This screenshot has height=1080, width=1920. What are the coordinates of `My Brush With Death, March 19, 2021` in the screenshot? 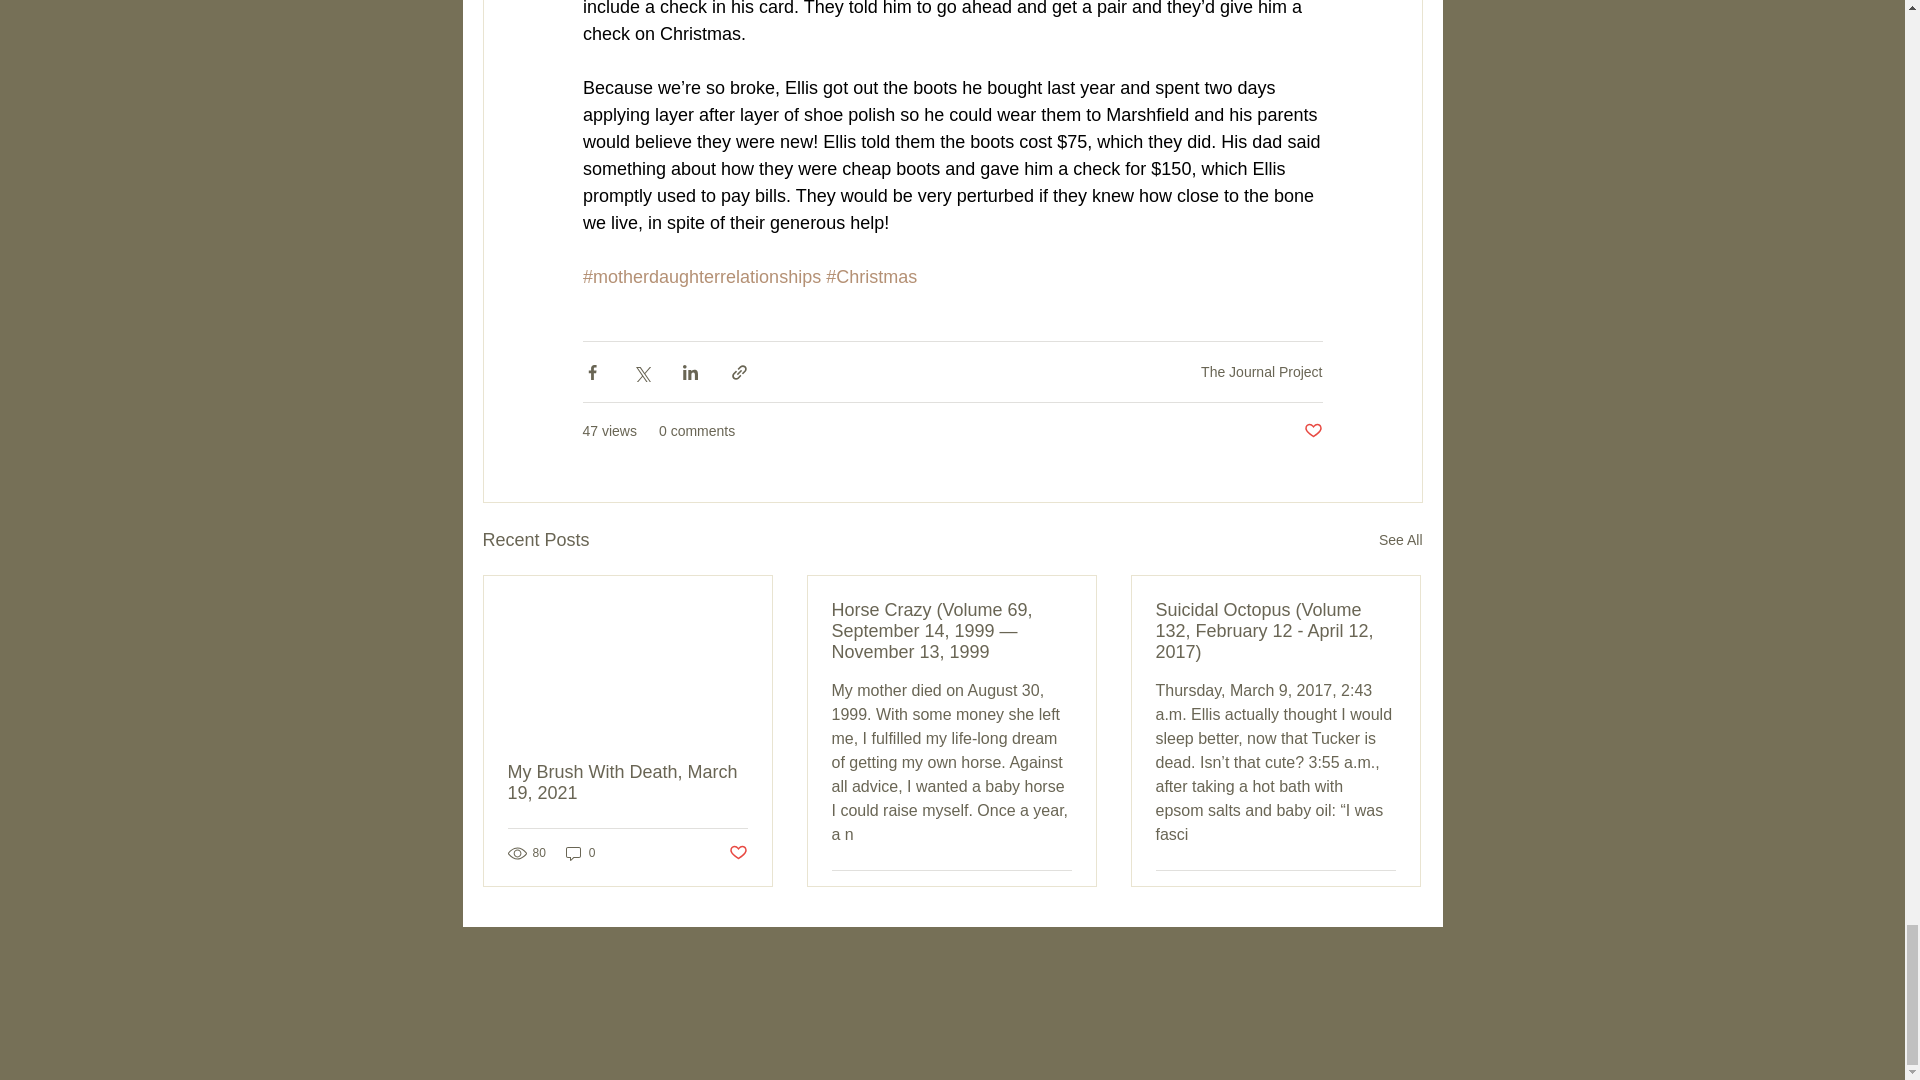 It's located at (628, 782).